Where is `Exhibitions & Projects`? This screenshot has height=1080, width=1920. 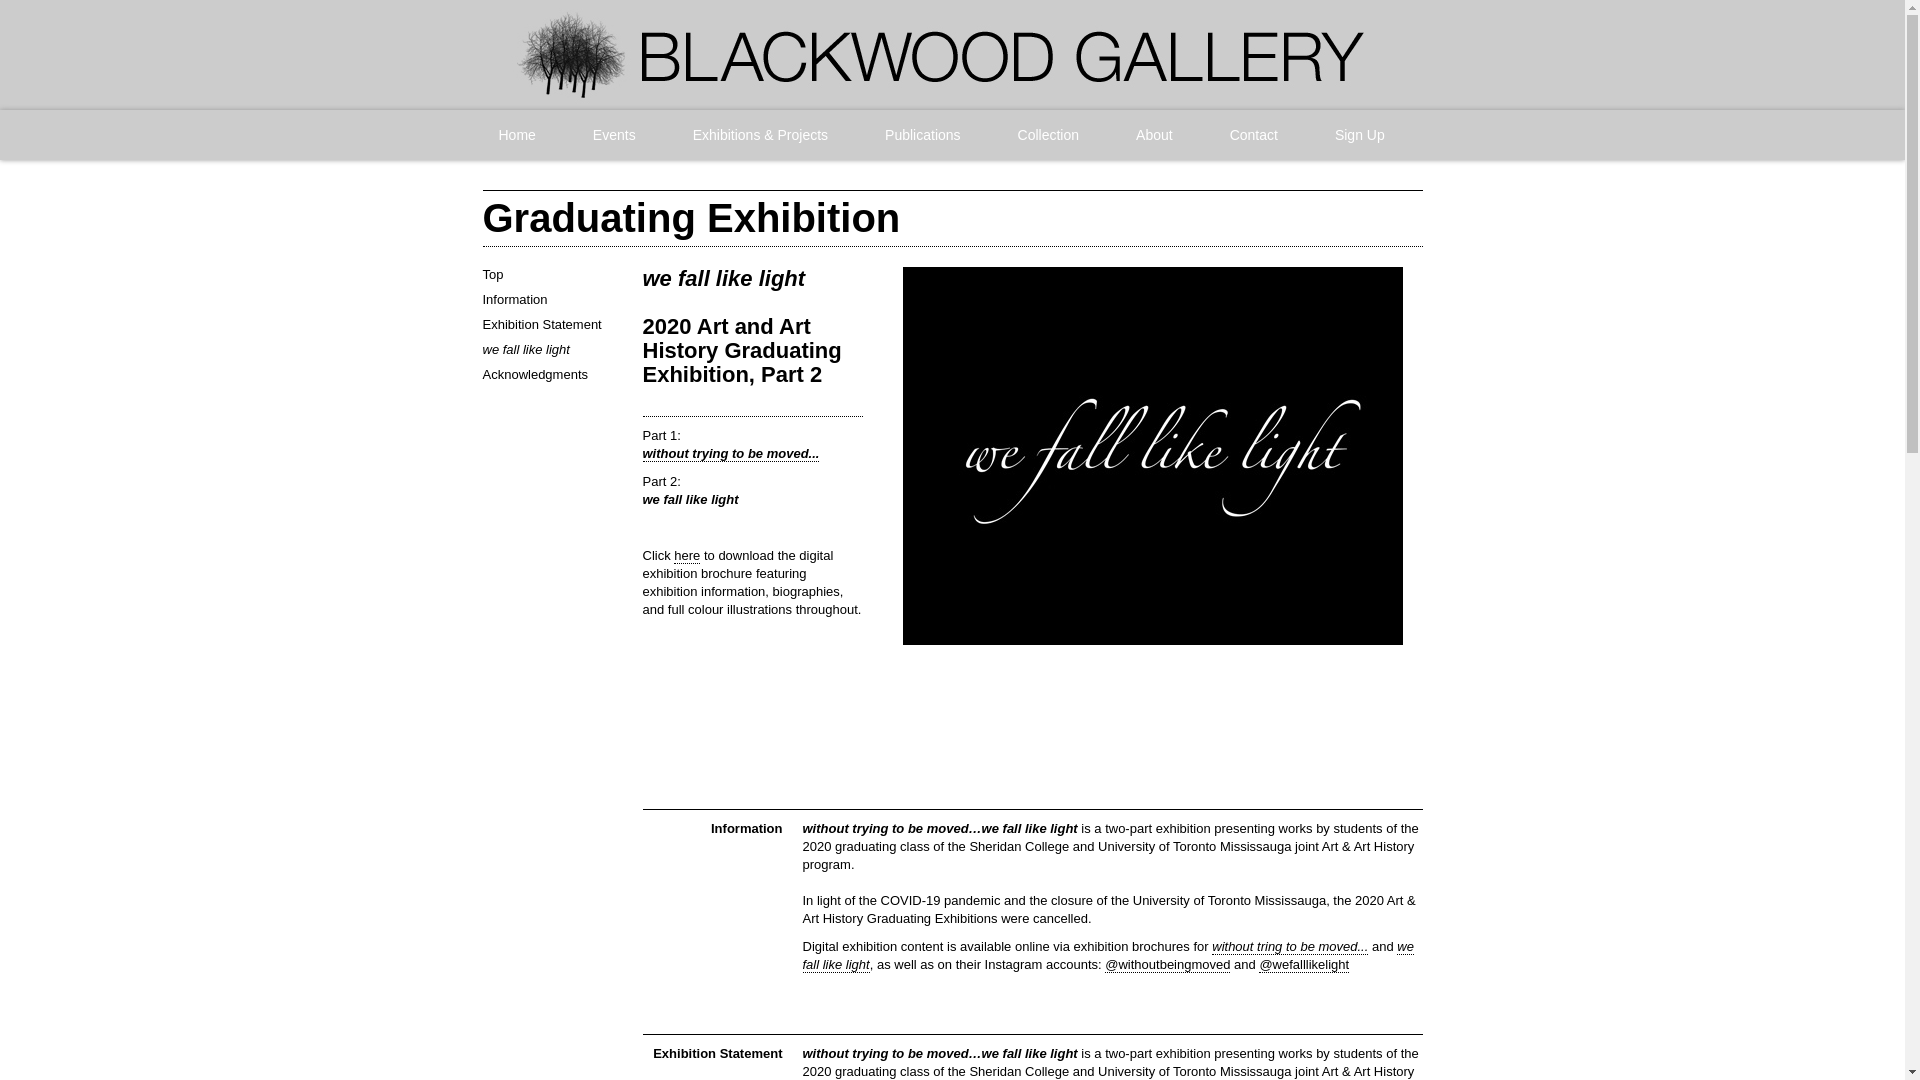 Exhibitions & Projects is located at coordinates (760, 135).